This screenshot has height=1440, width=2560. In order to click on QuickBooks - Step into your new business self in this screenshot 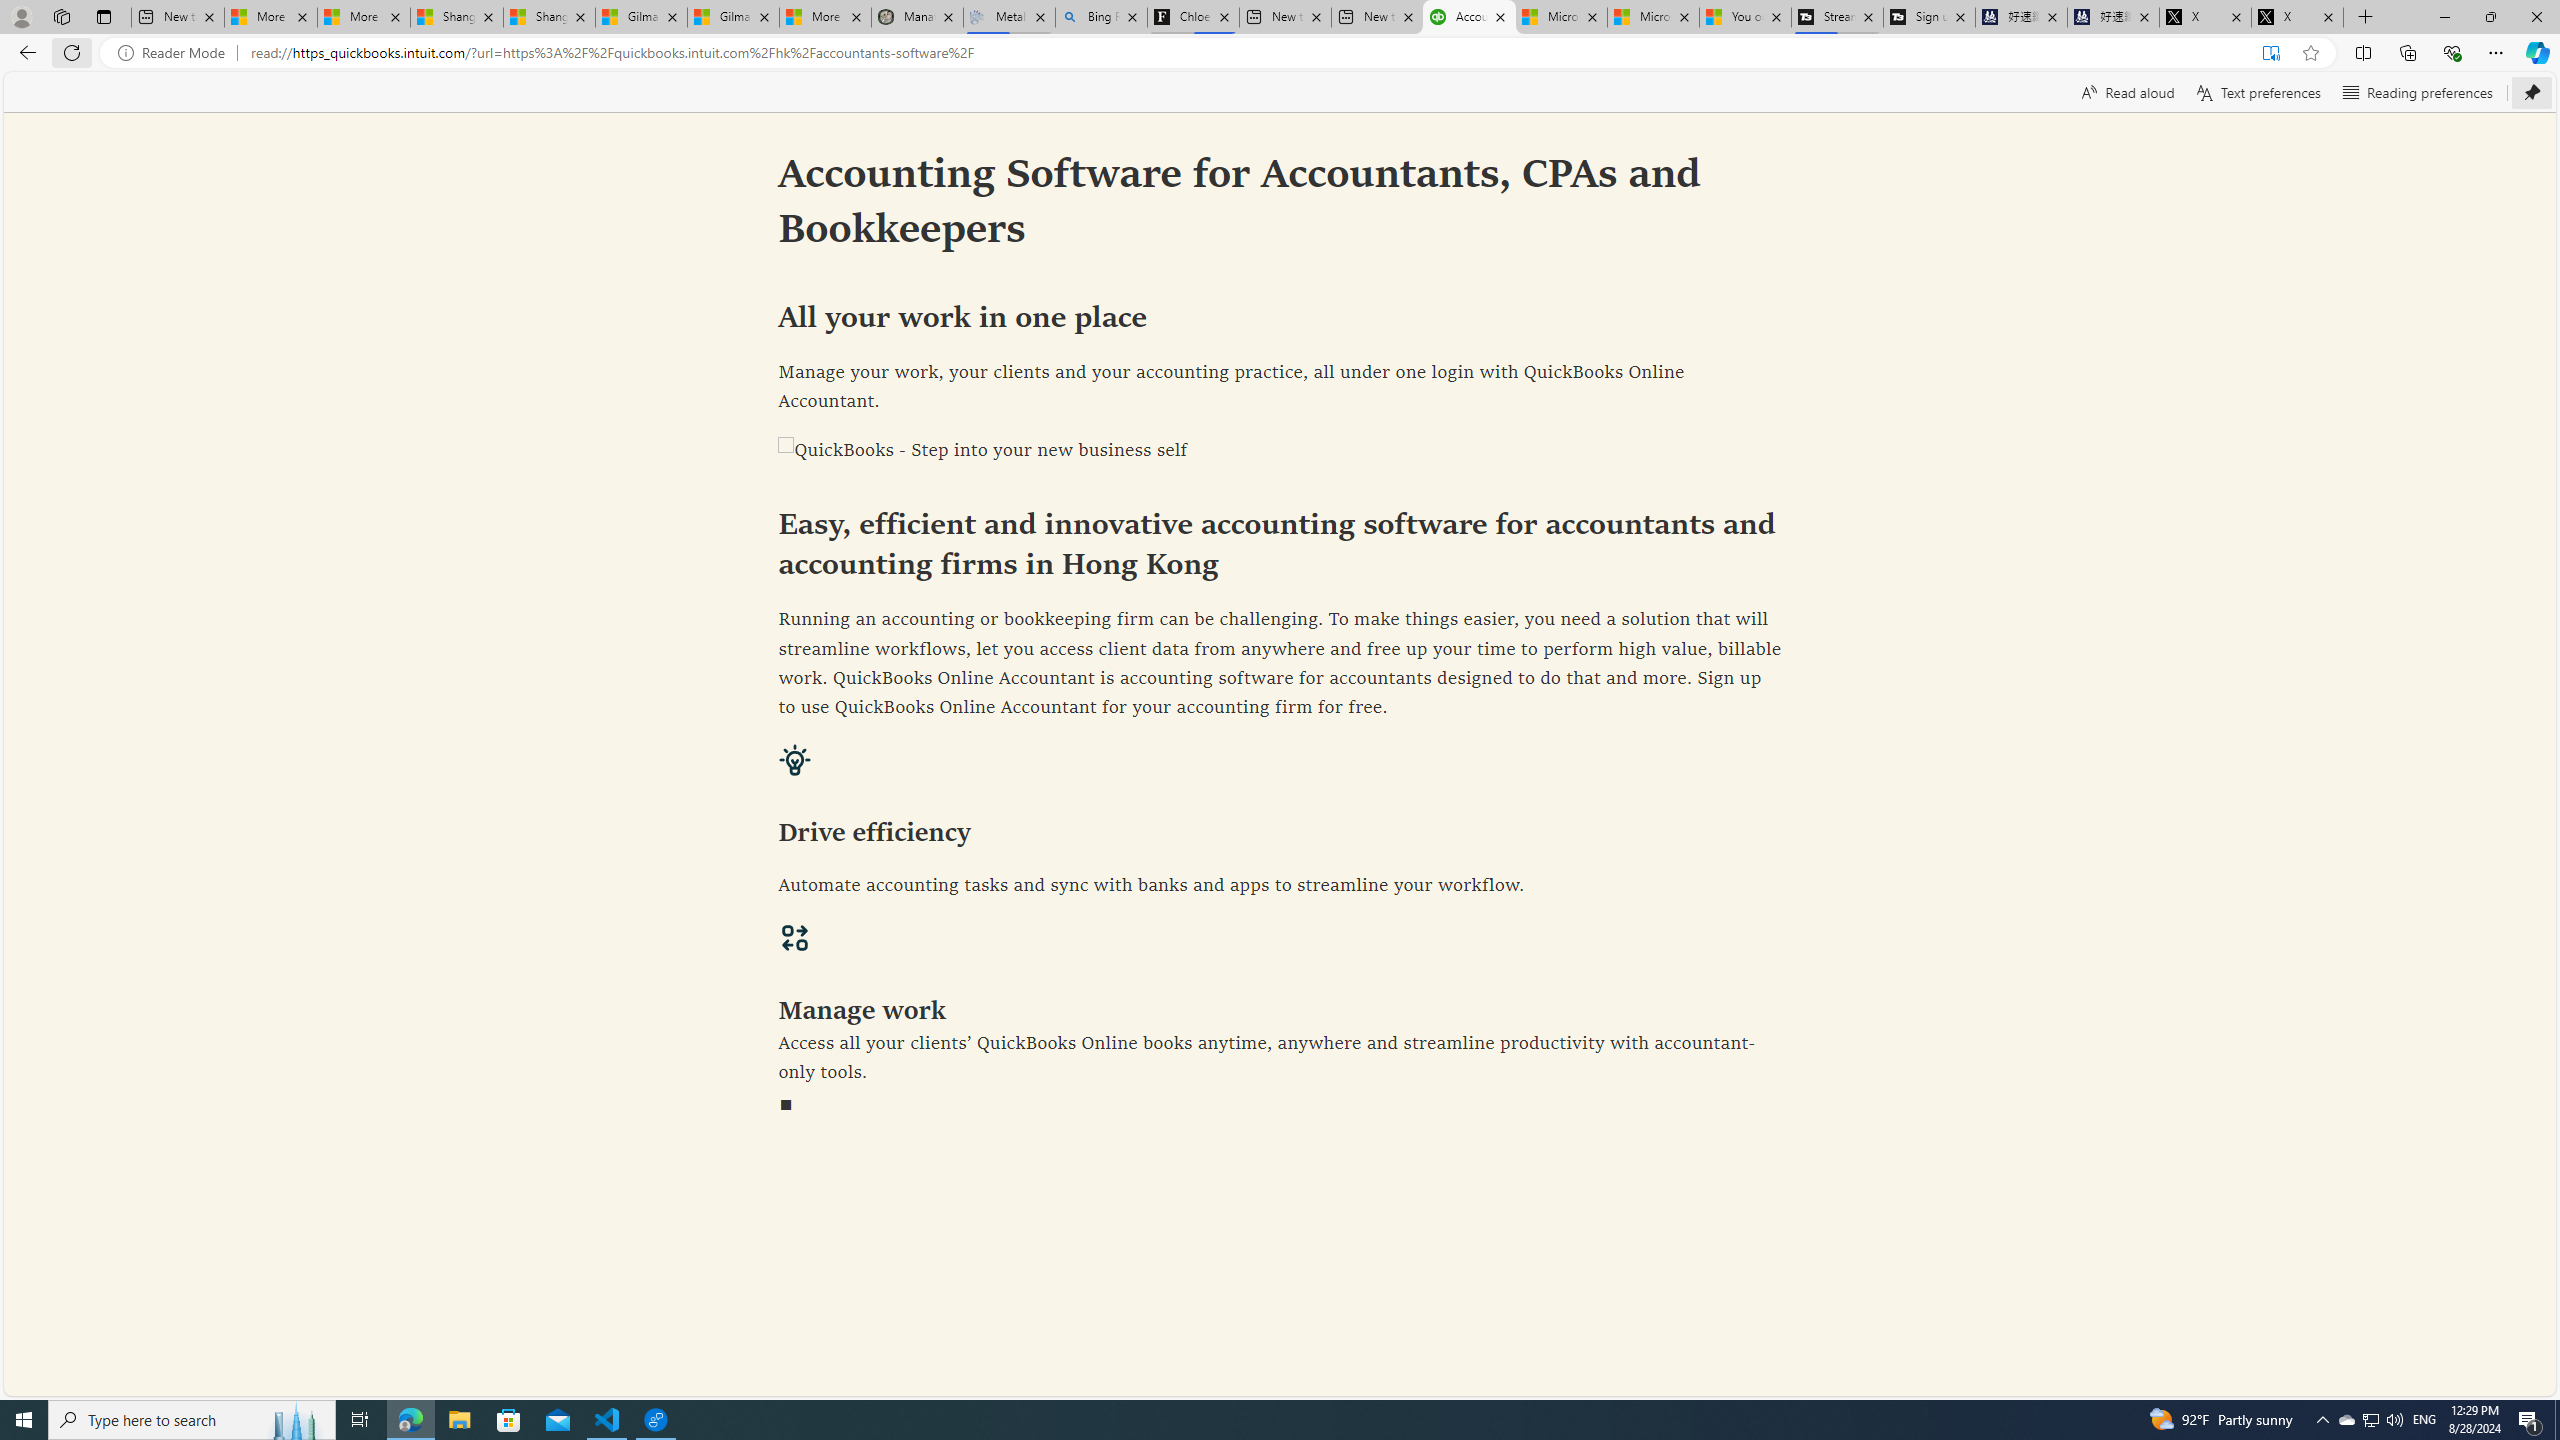, I will do `click(1280, 451)`.